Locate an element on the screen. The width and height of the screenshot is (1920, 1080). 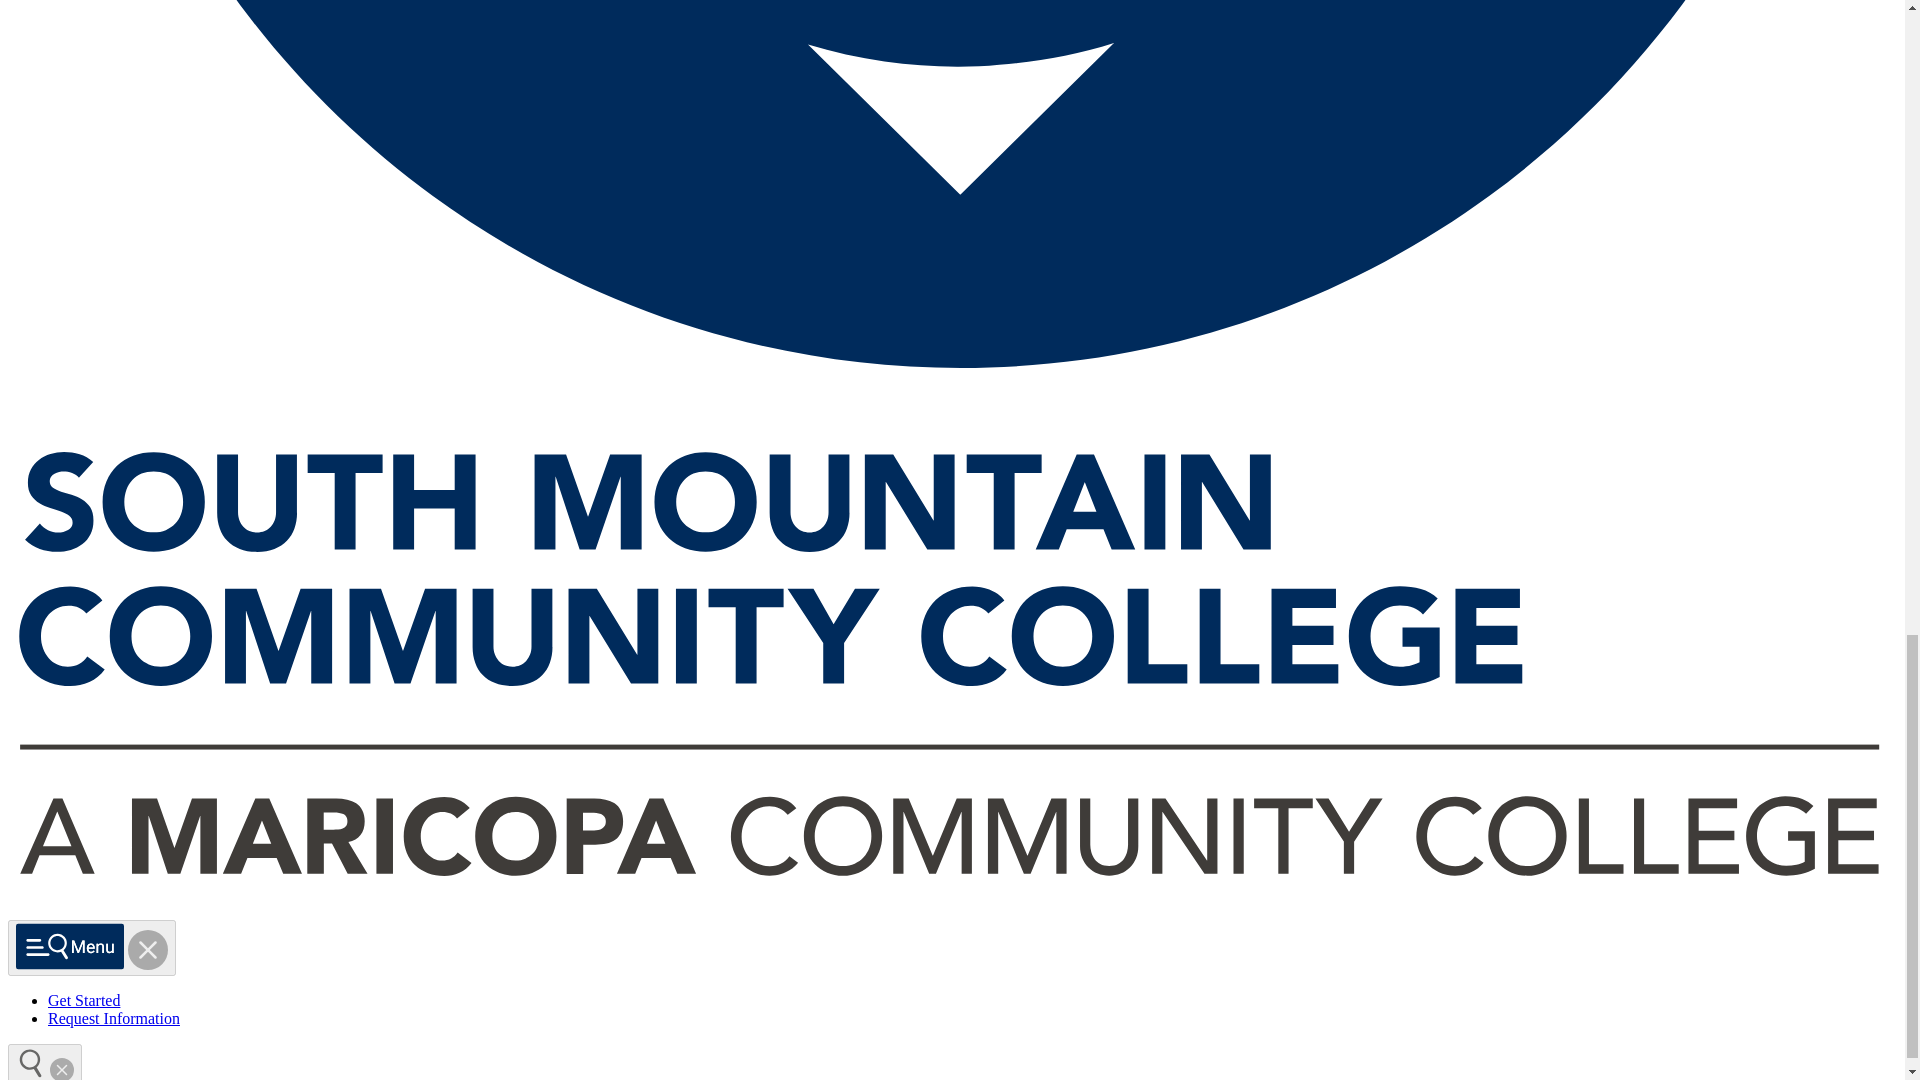
Get Started is located at coordinates (84, 1000).